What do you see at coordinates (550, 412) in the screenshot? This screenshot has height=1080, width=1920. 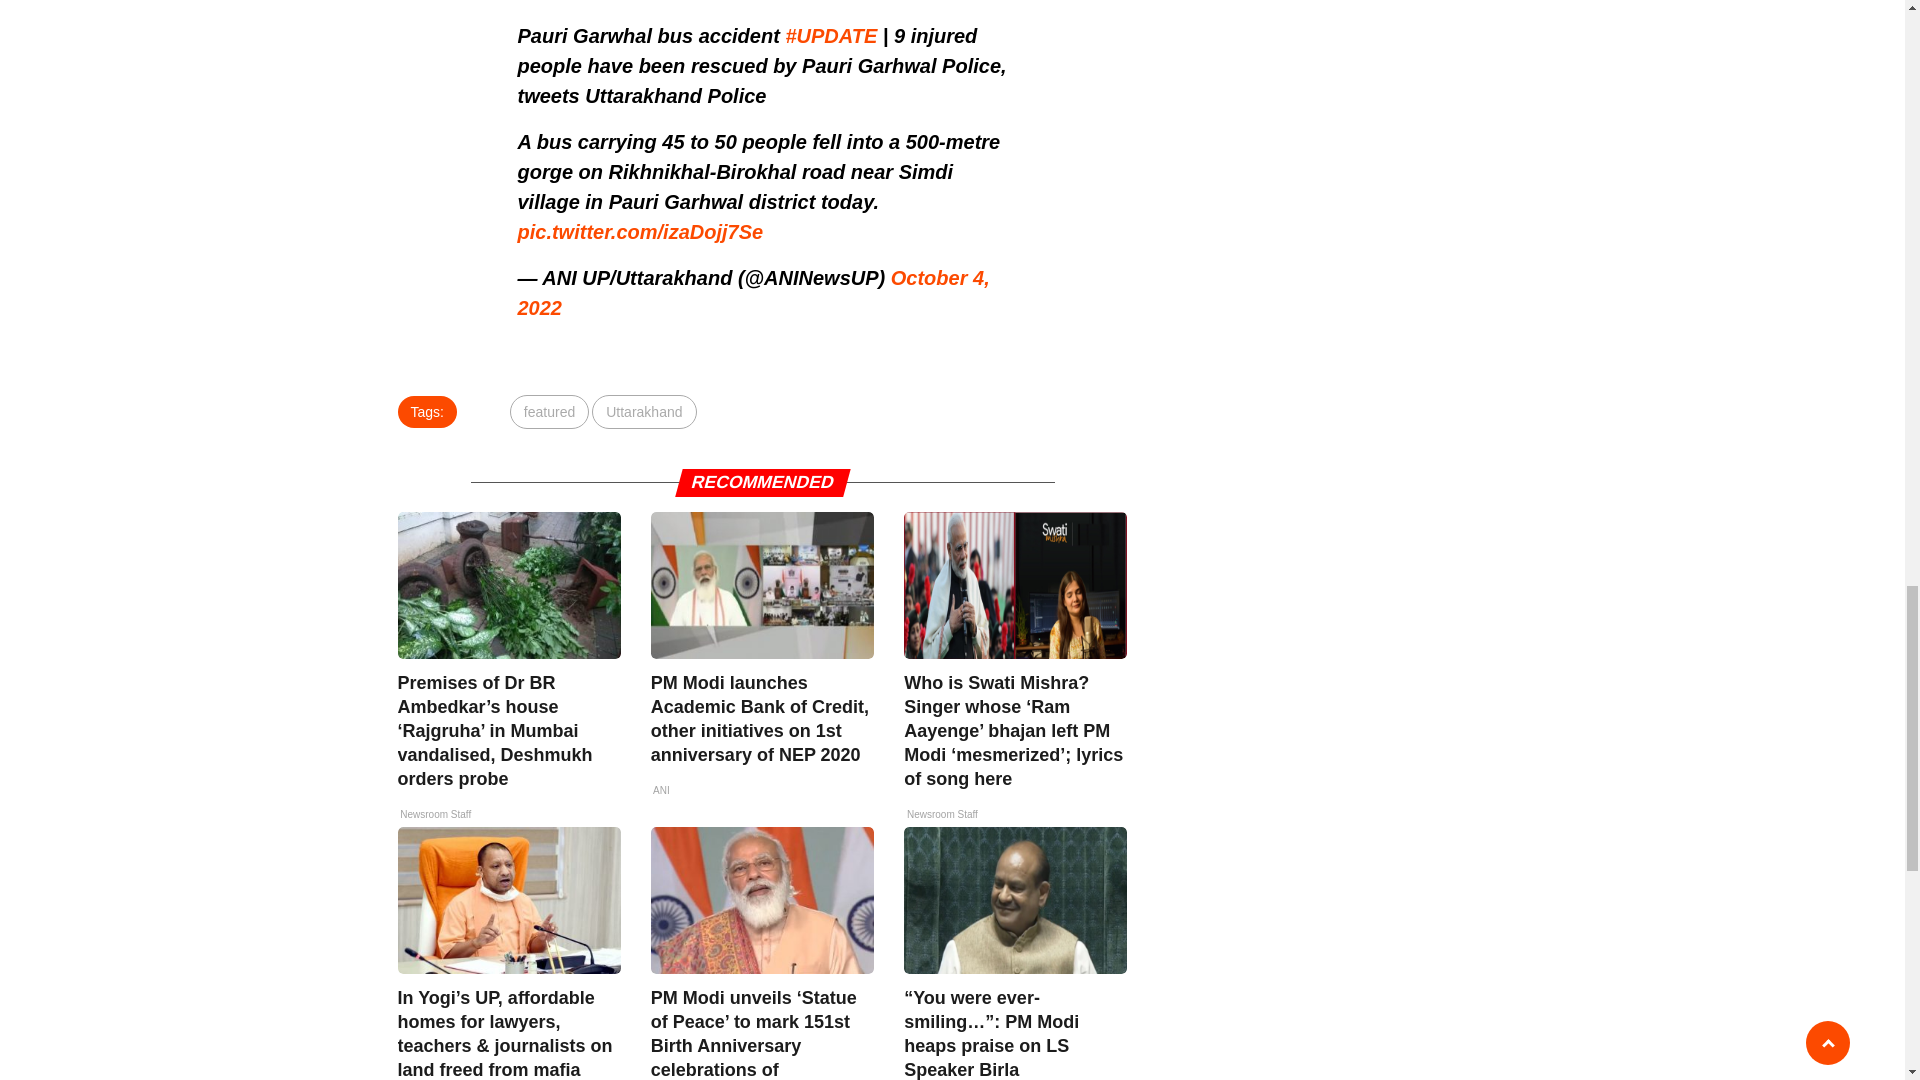 I see `featured` at bounding box center [550, 412].